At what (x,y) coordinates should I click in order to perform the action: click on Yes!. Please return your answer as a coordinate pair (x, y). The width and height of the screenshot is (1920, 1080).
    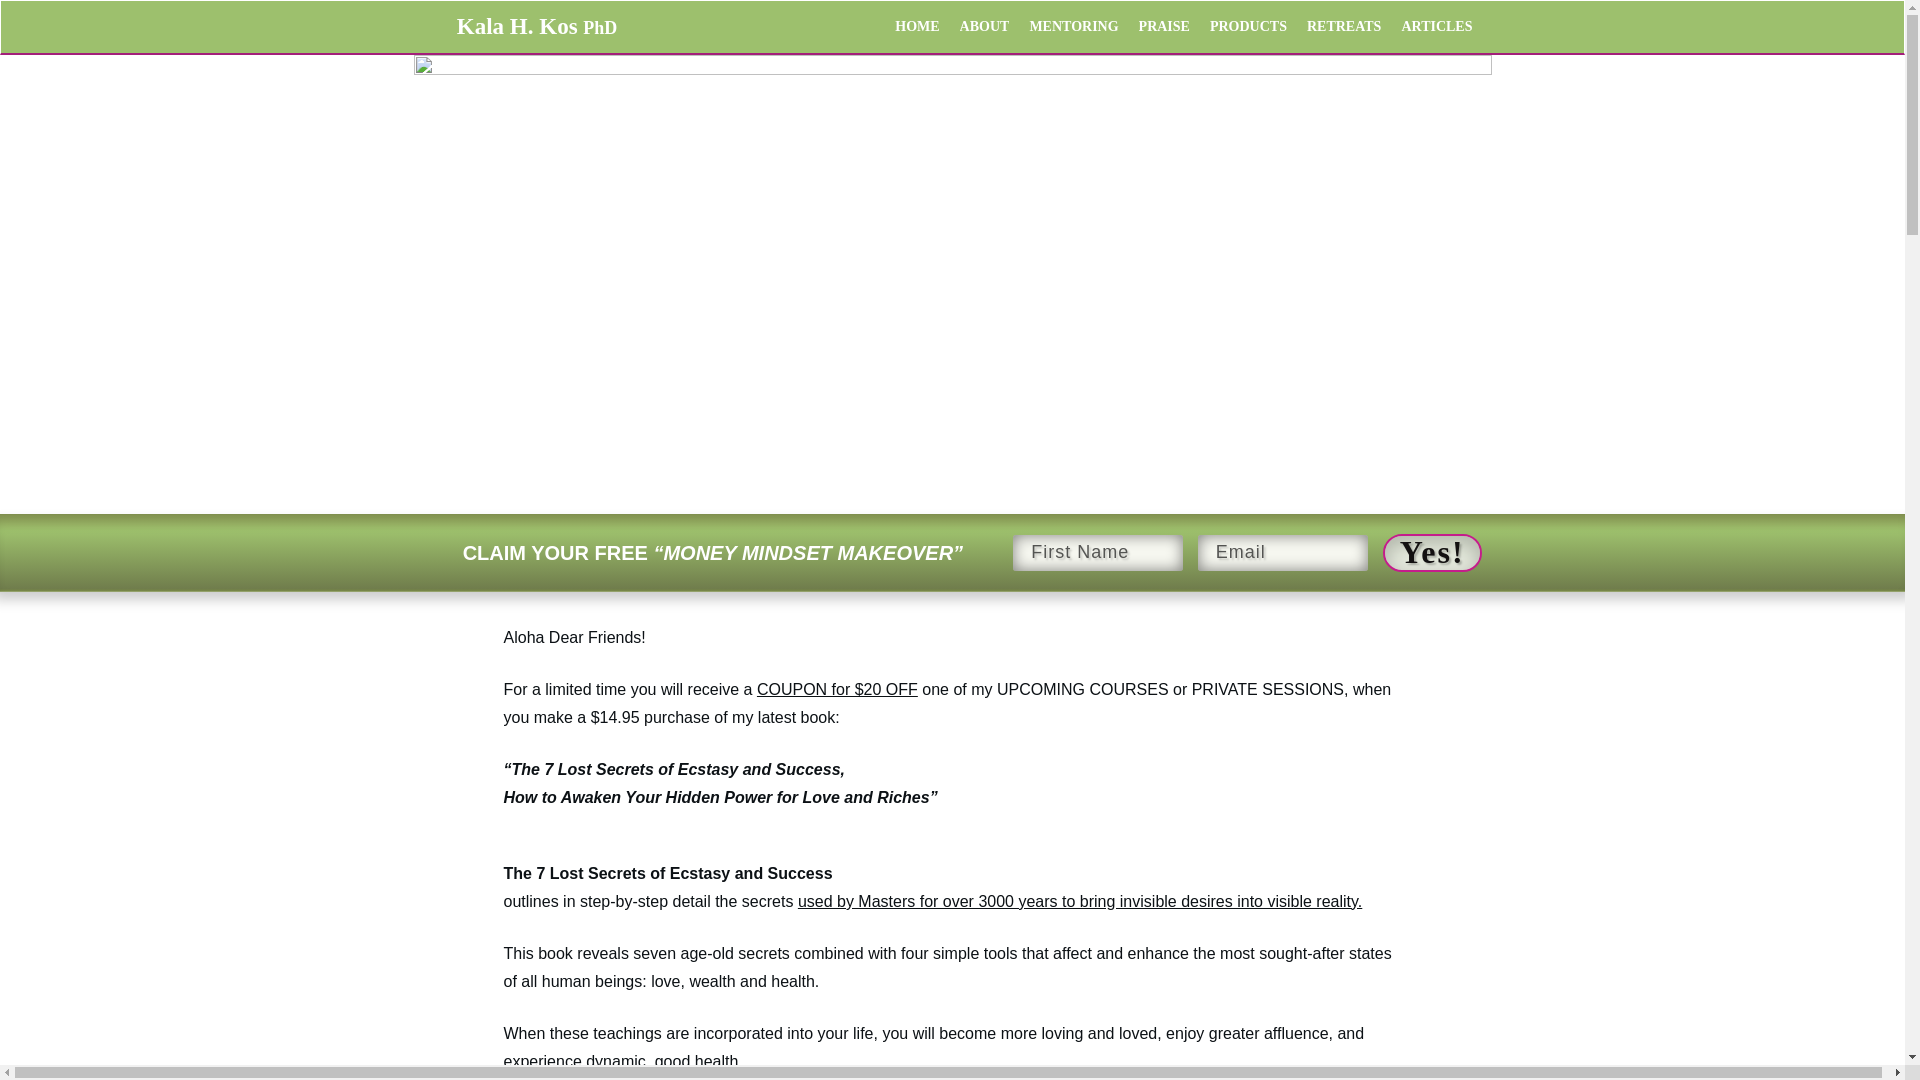
    Looking at the image, I should click on (1432, 552).